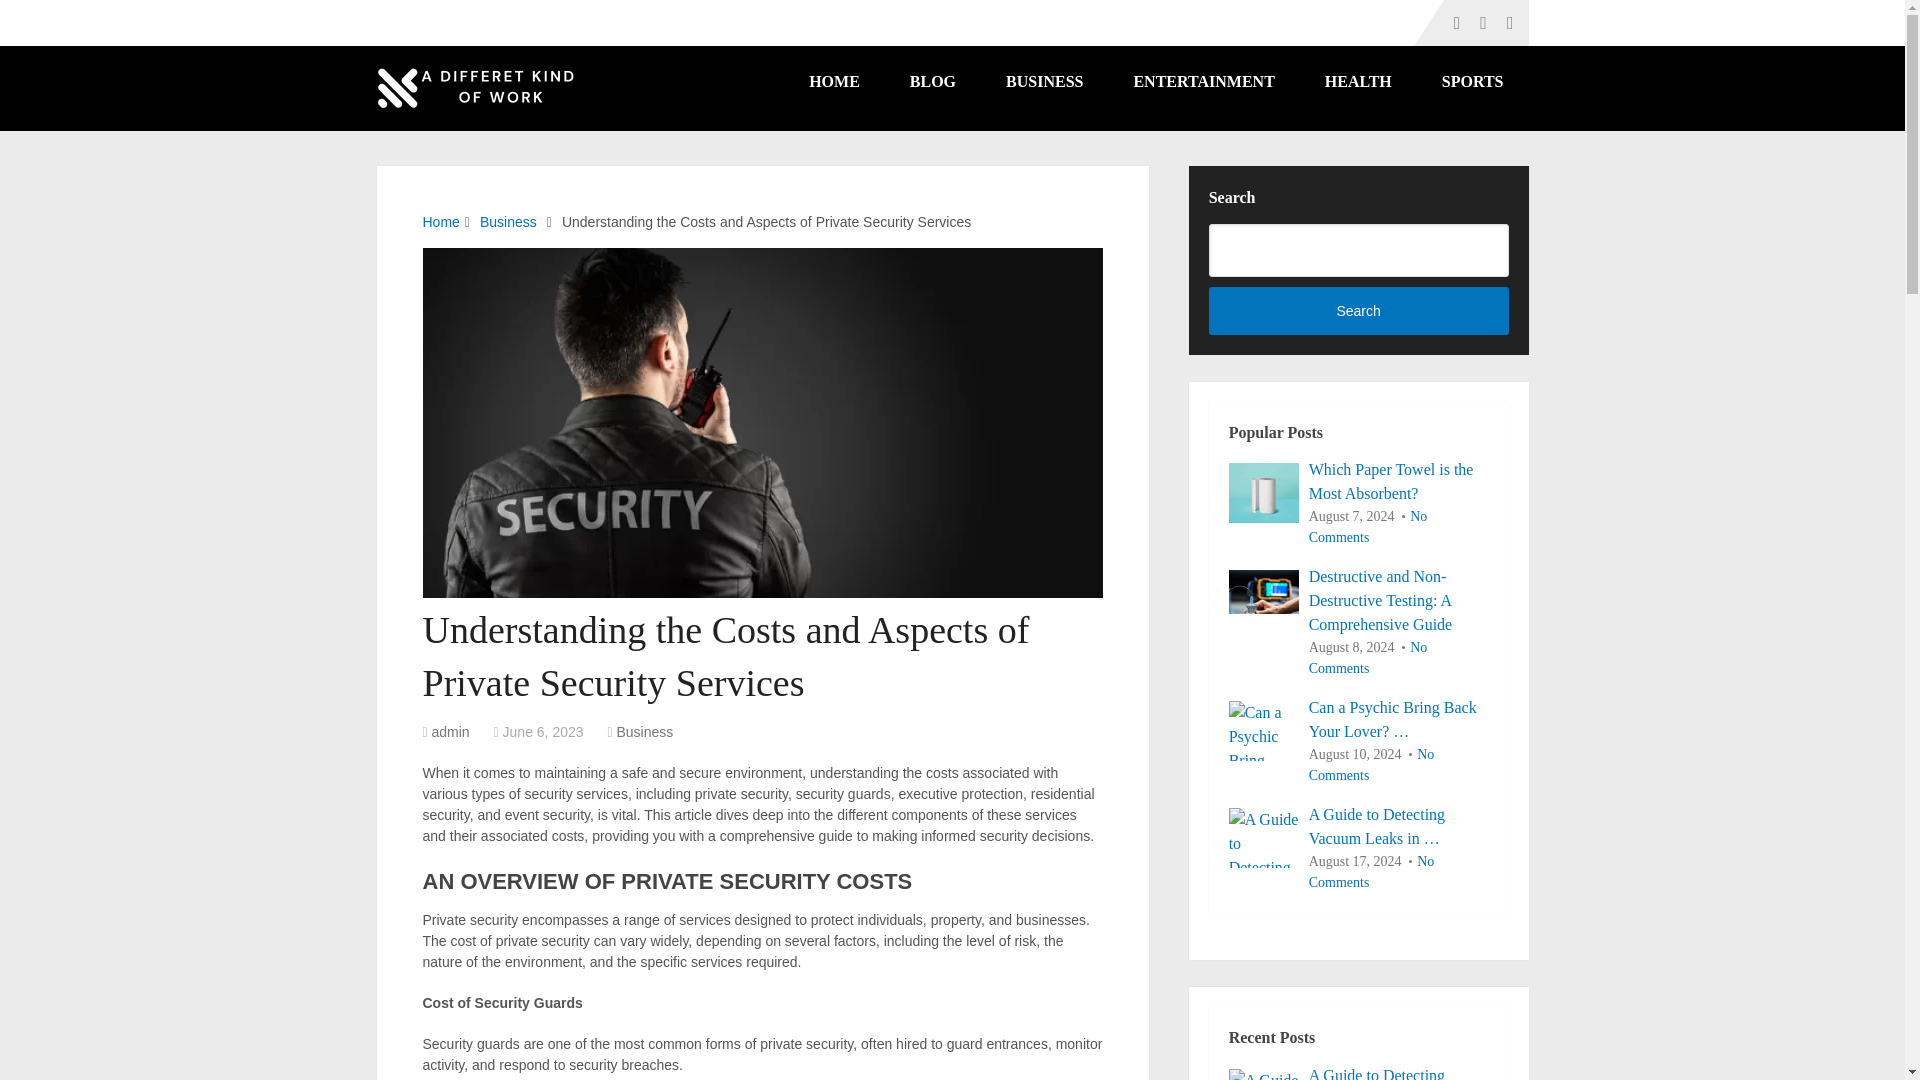 The image size is (1920, 1080). I want to click on BLOG, so click(933, 82).